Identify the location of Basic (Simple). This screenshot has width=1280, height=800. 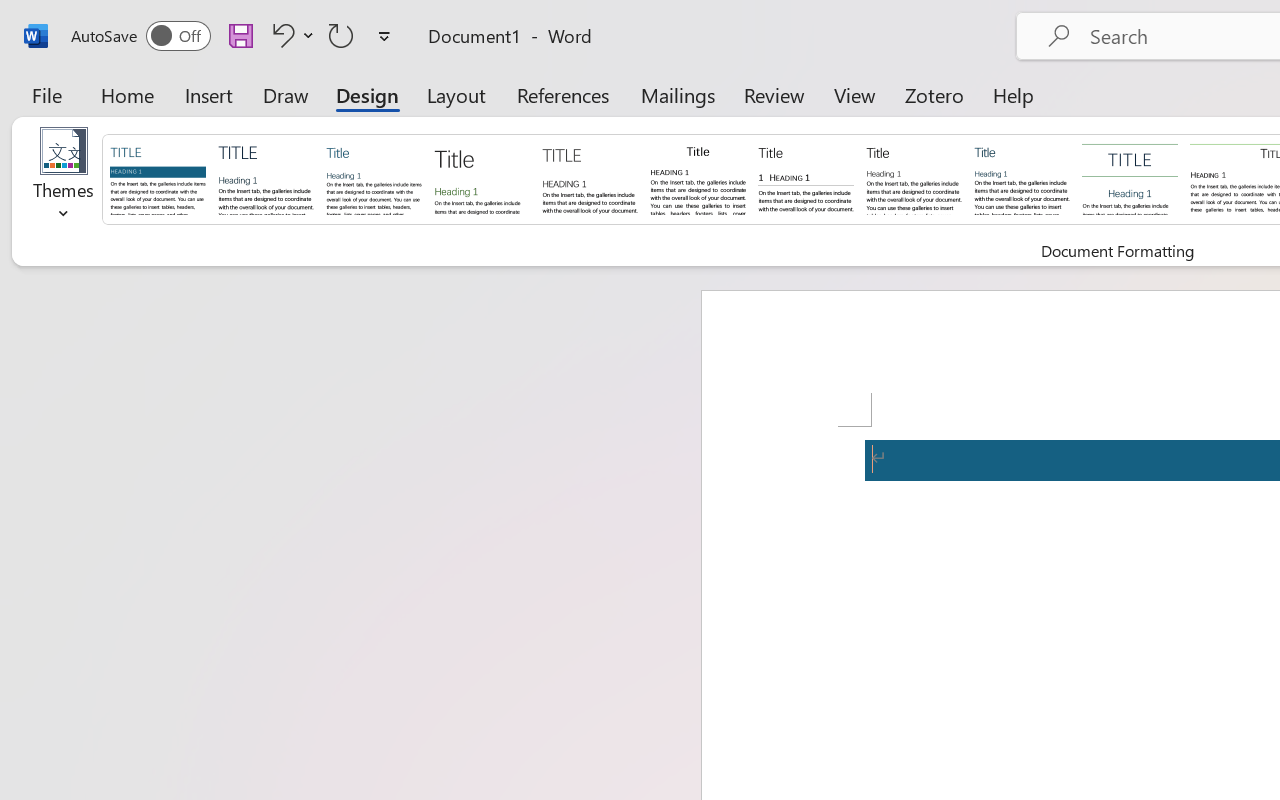
(374, 178).